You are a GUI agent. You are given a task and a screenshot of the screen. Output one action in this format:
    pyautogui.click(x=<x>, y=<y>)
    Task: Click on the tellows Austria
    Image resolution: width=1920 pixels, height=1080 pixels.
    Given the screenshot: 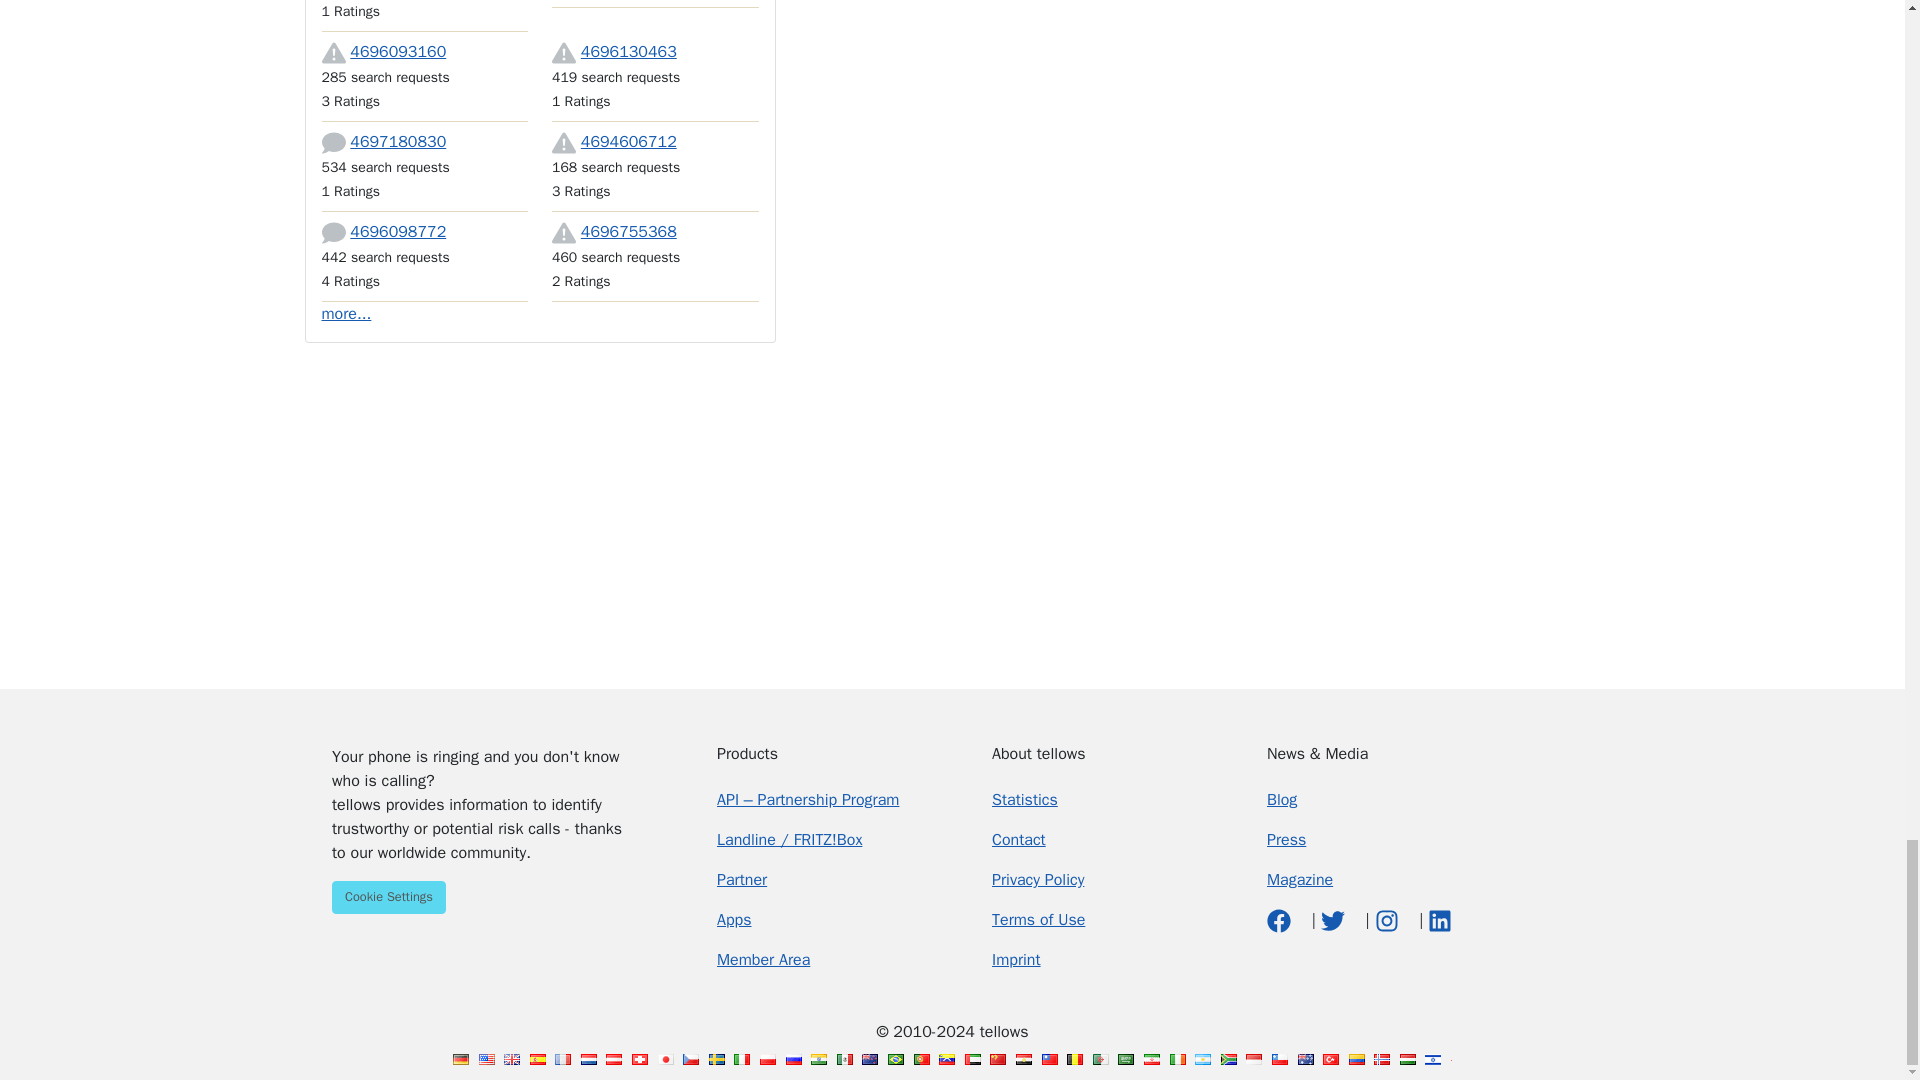 What is the action you would take?
    pyautogui.click(x=614, y=1059)
    